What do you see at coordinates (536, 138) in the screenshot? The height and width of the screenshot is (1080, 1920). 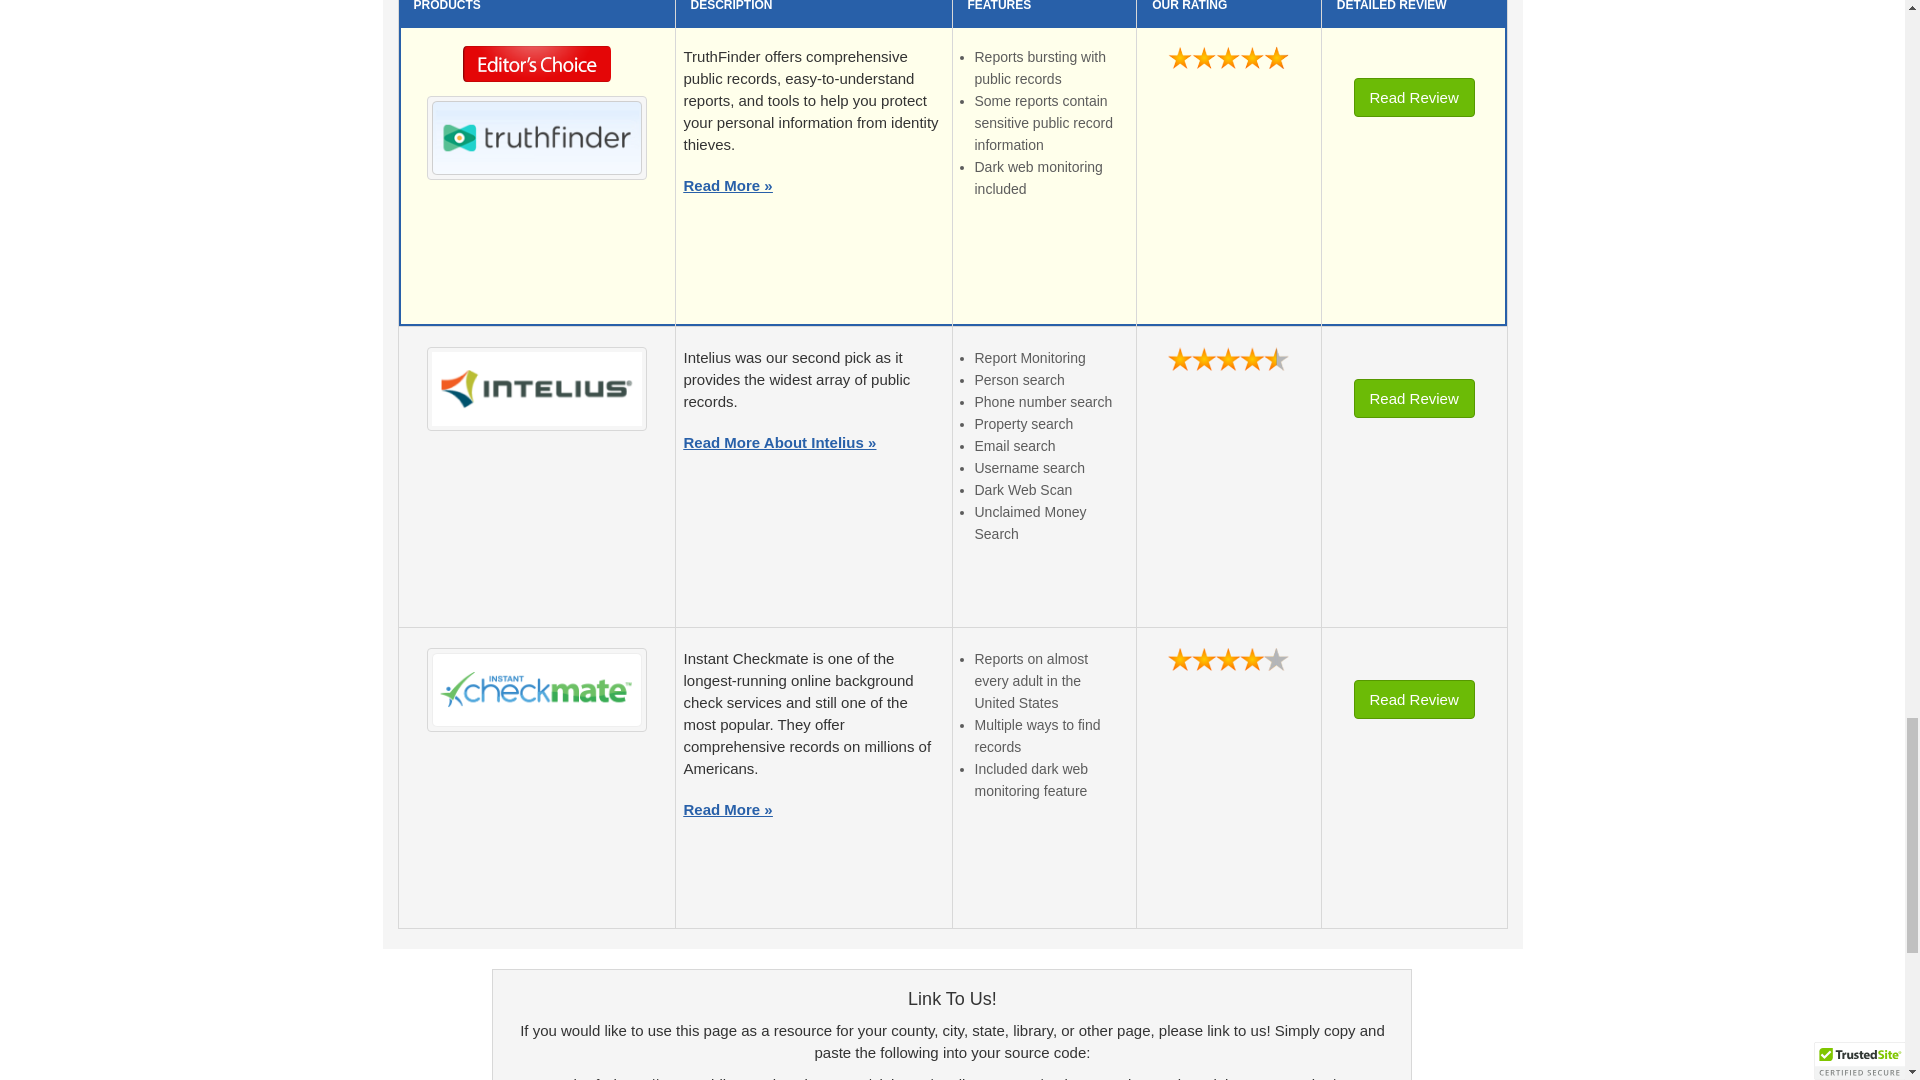 I see `TruthFinder` at bounding box center [536, 138].